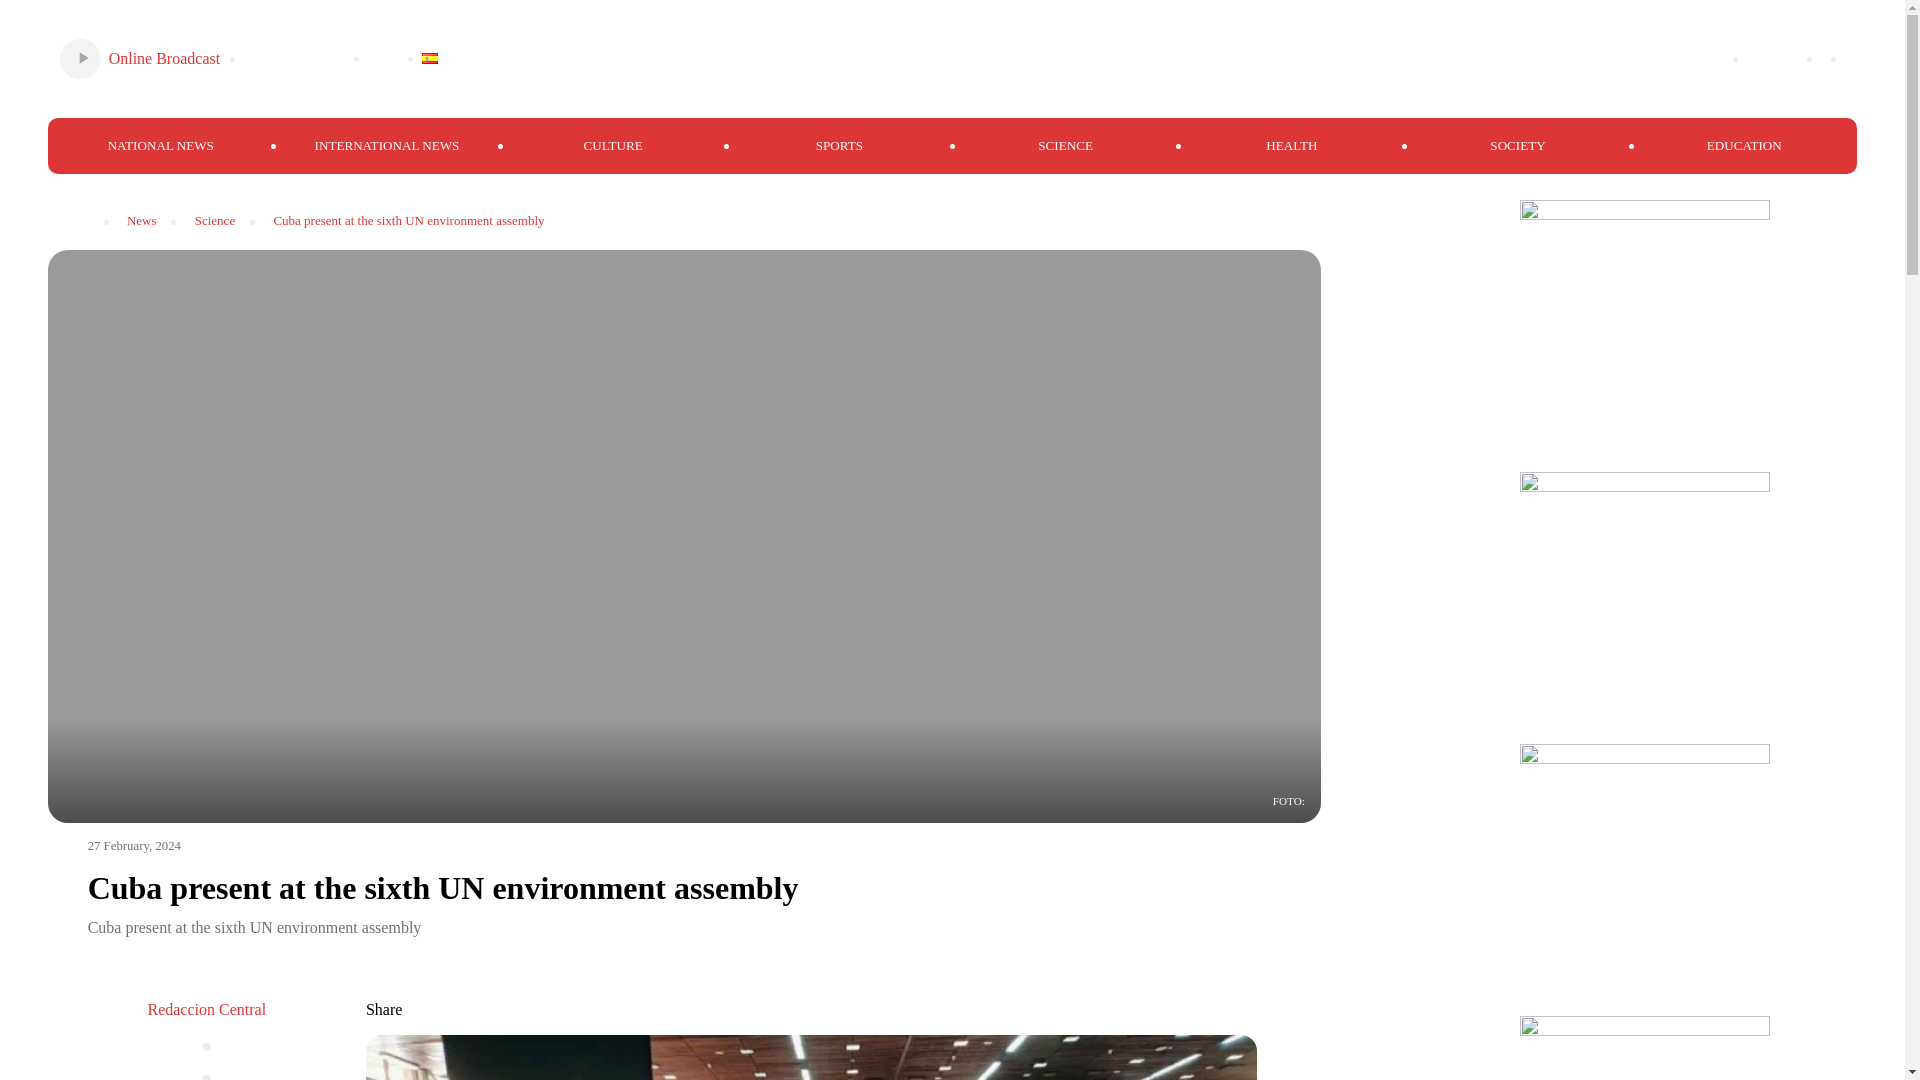  Describe the element at coordinates (1064, 146) in the screenshot. I see `SCIENCE` at that location.